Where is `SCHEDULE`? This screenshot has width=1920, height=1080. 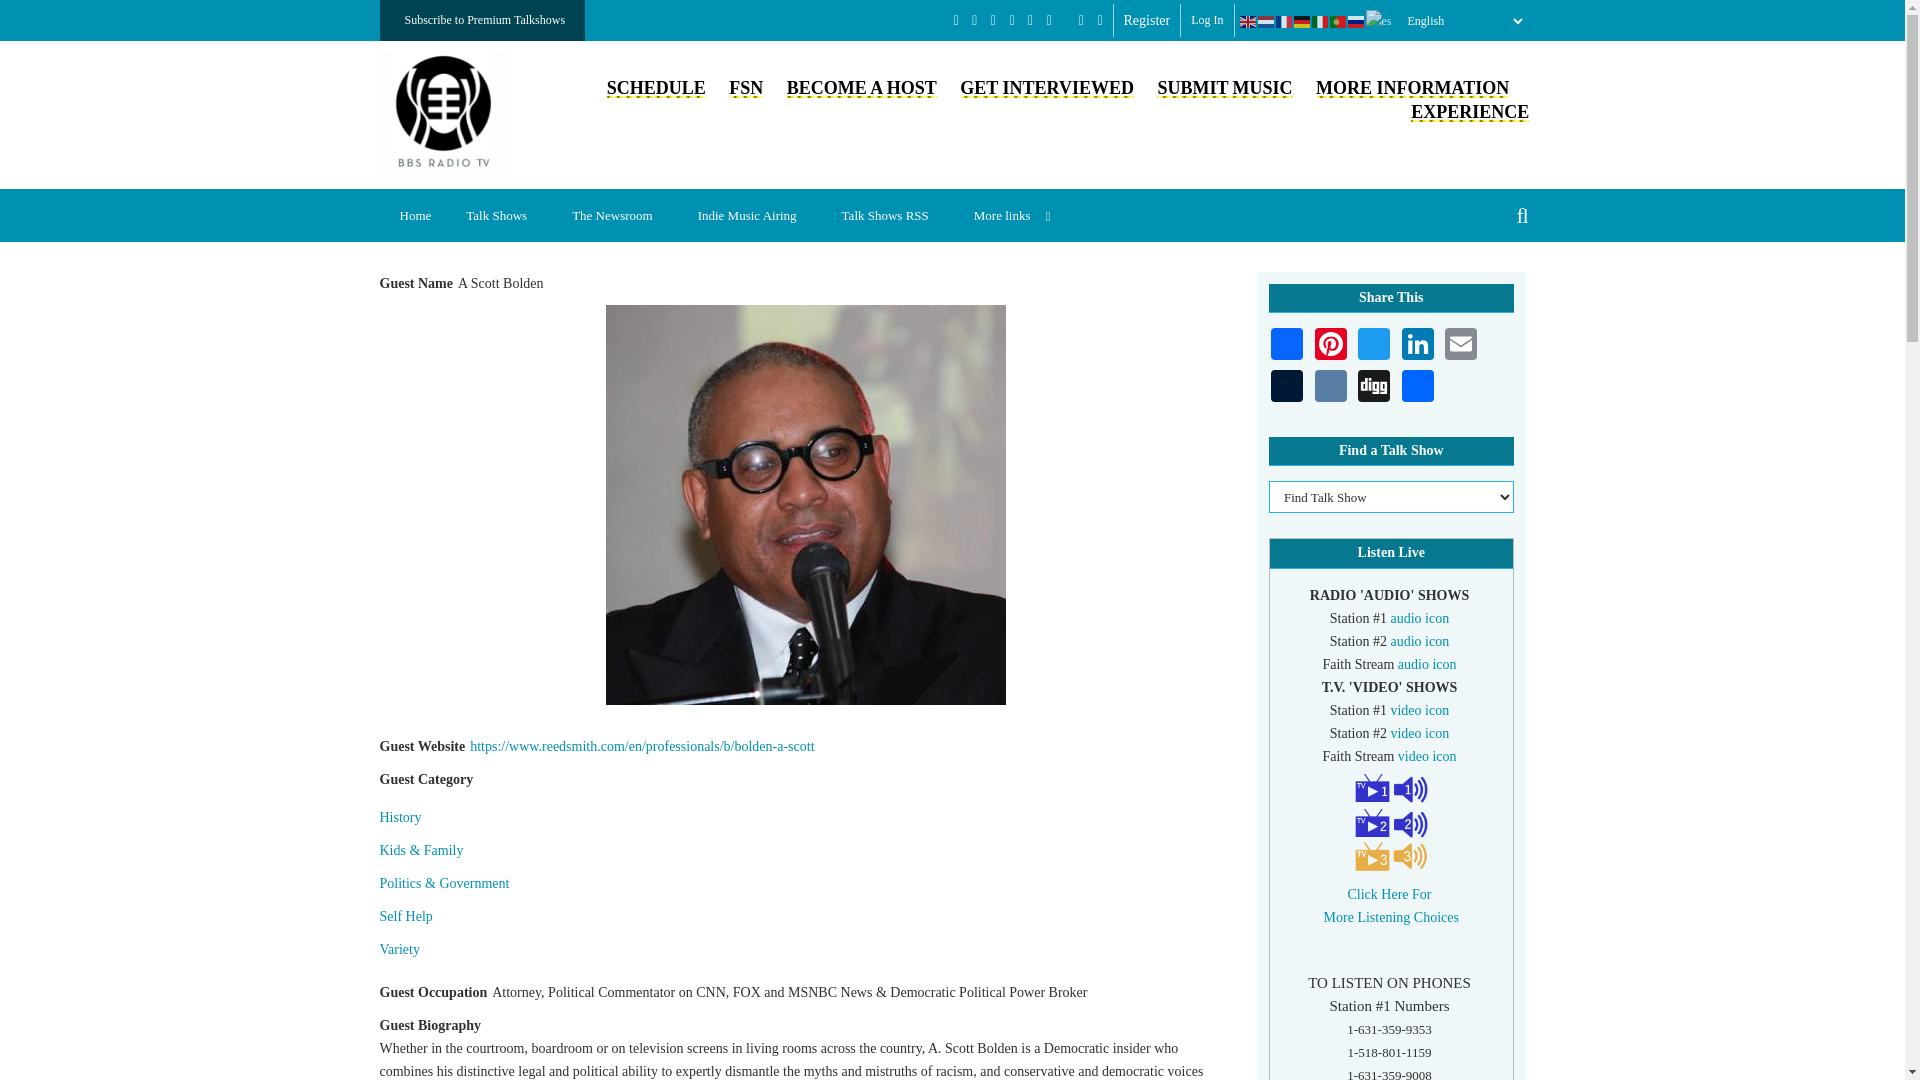 SCHEDULE is located at coordinates (656, 88).